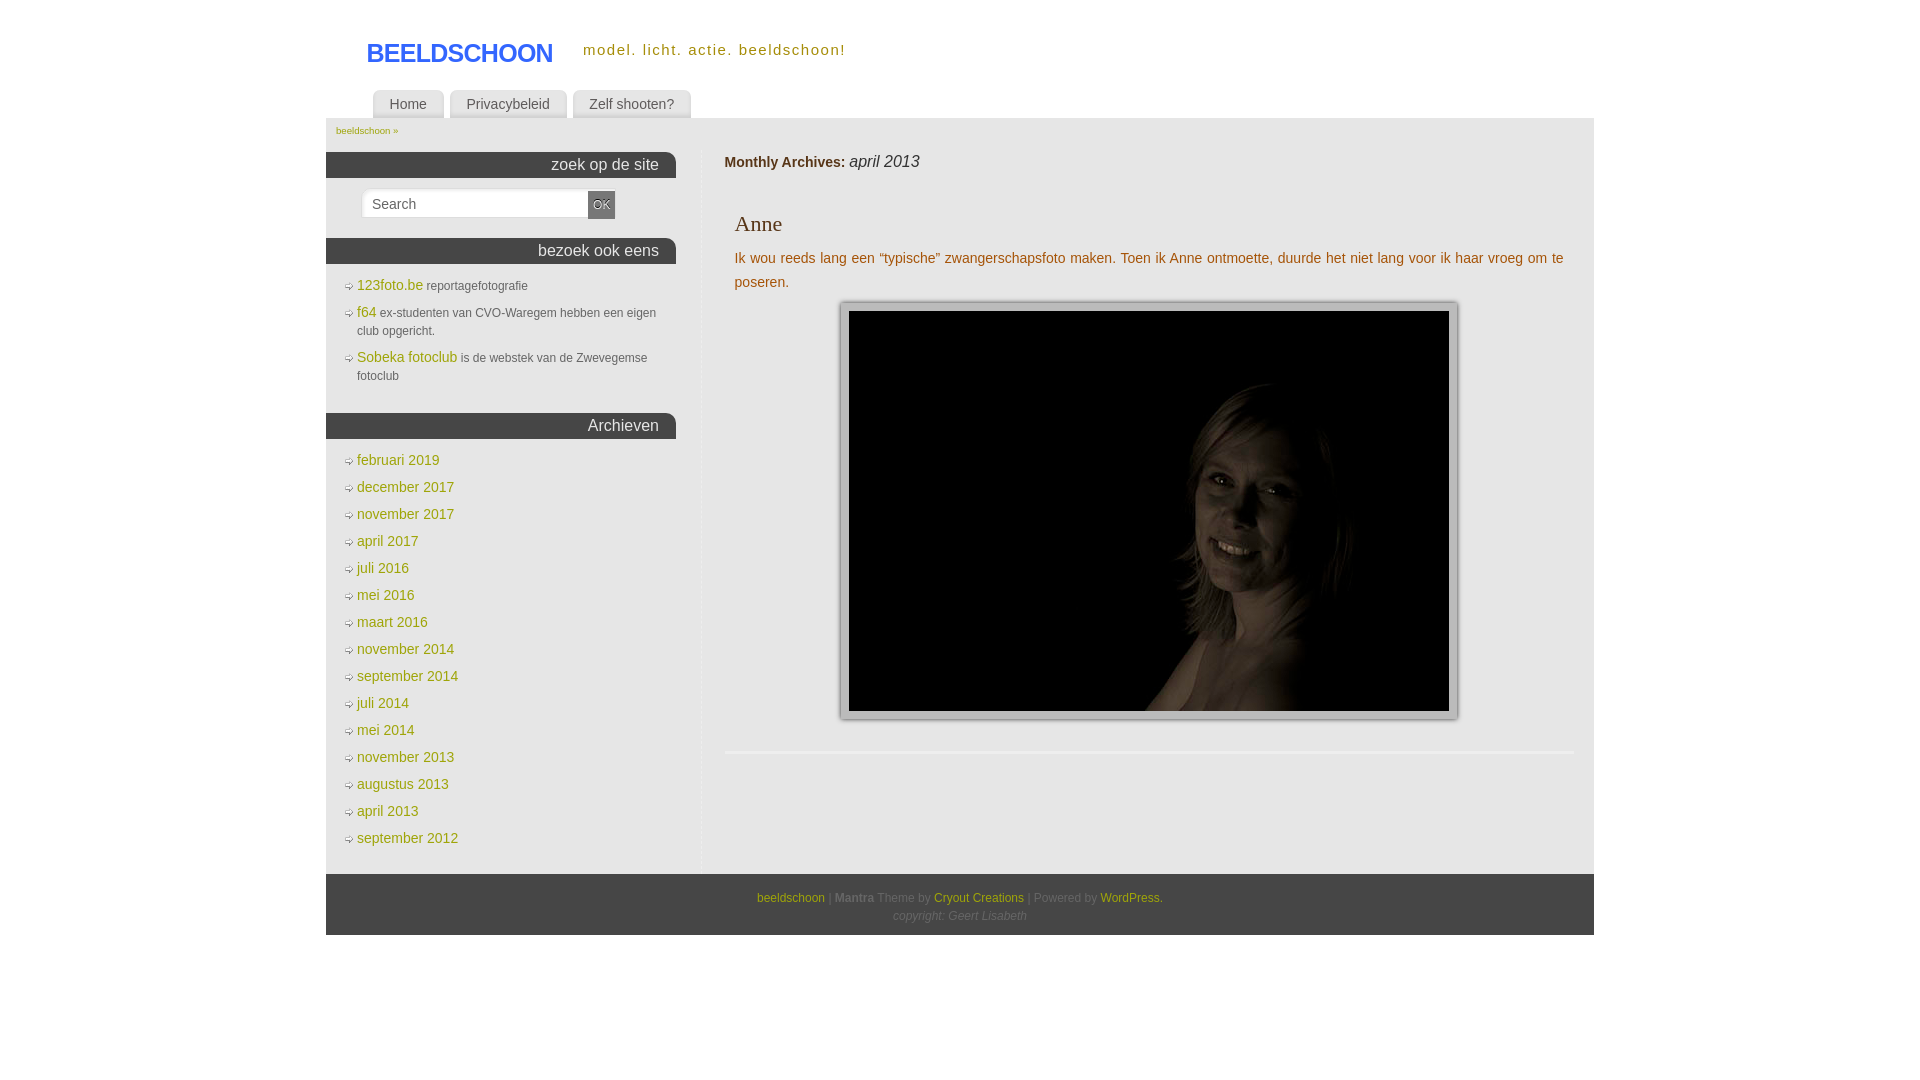  Describe the element at coordinates (386, 595) in the screenshot. I see `mei 2016` at that location.